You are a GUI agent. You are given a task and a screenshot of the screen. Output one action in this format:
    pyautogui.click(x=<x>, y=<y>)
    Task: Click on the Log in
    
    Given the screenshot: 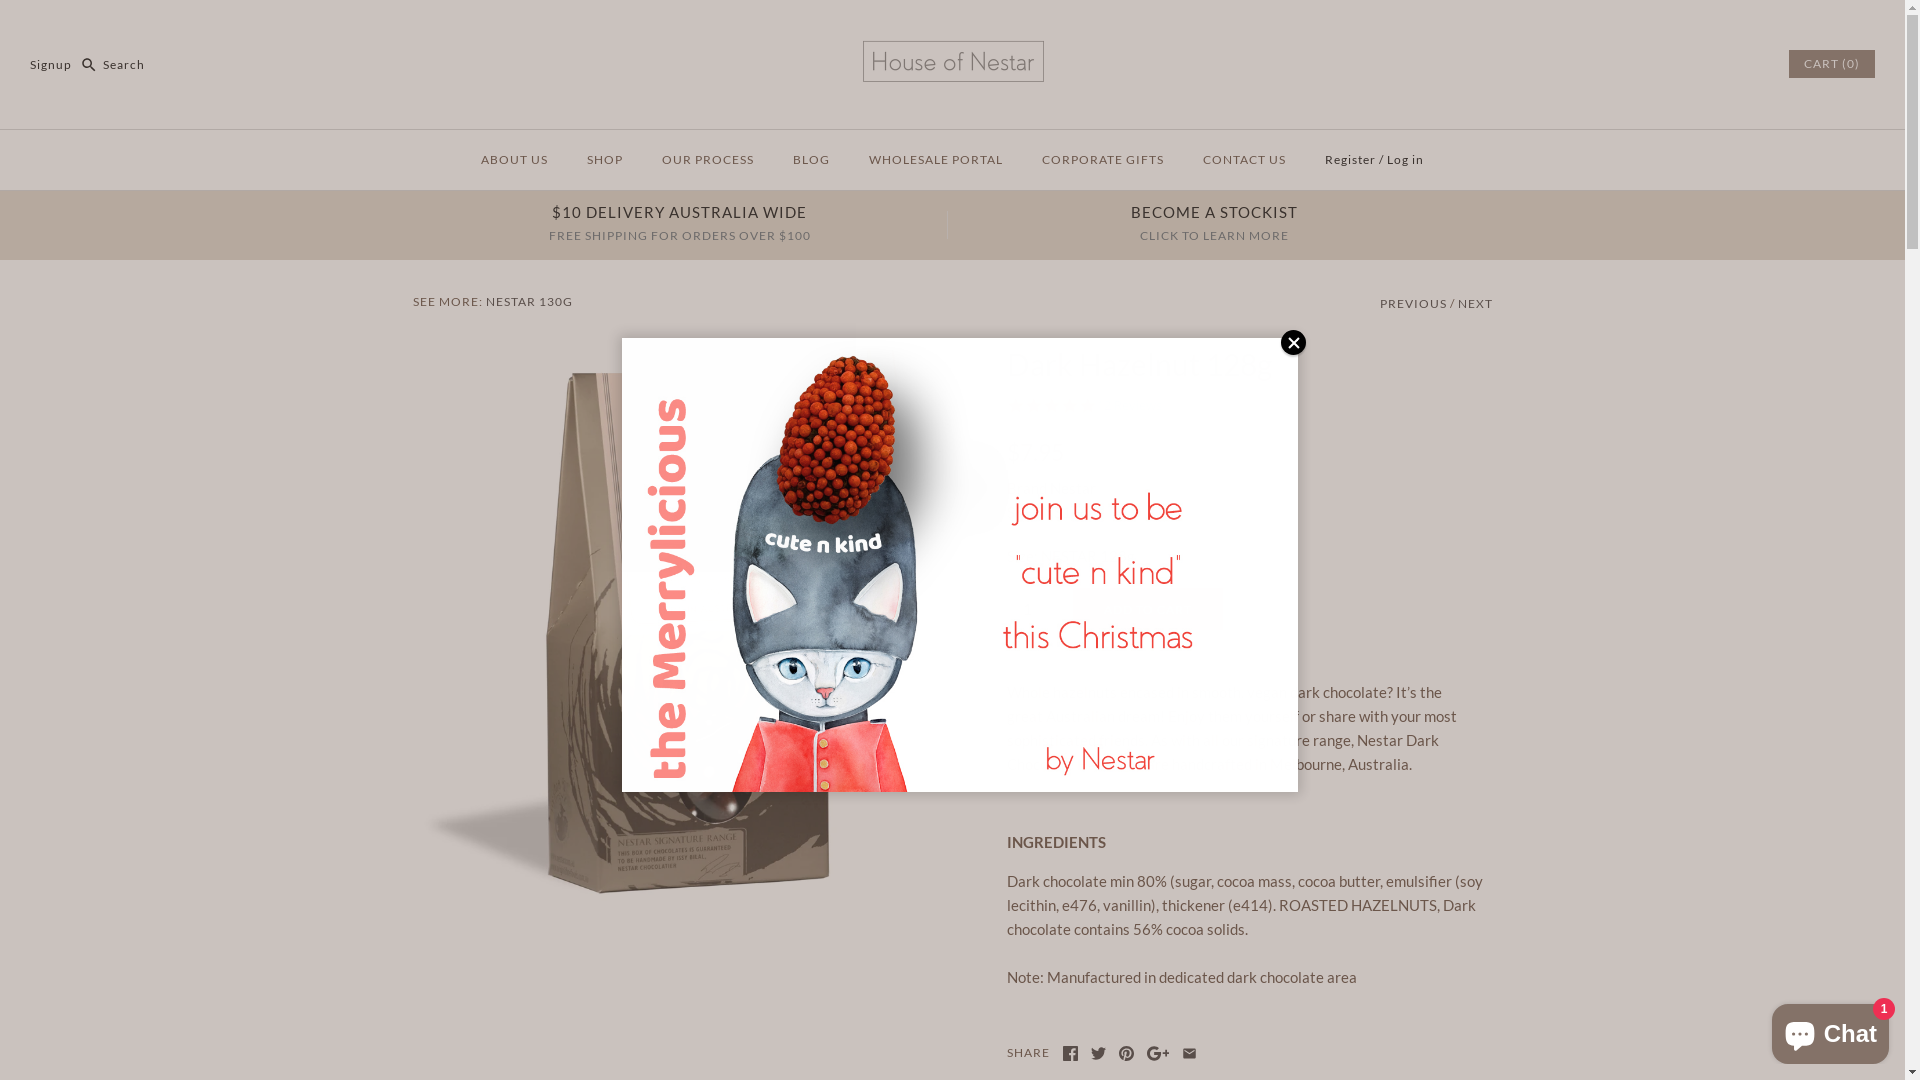 What is the action you would take?
    pyautogui.click(x=1406, y=160)
    